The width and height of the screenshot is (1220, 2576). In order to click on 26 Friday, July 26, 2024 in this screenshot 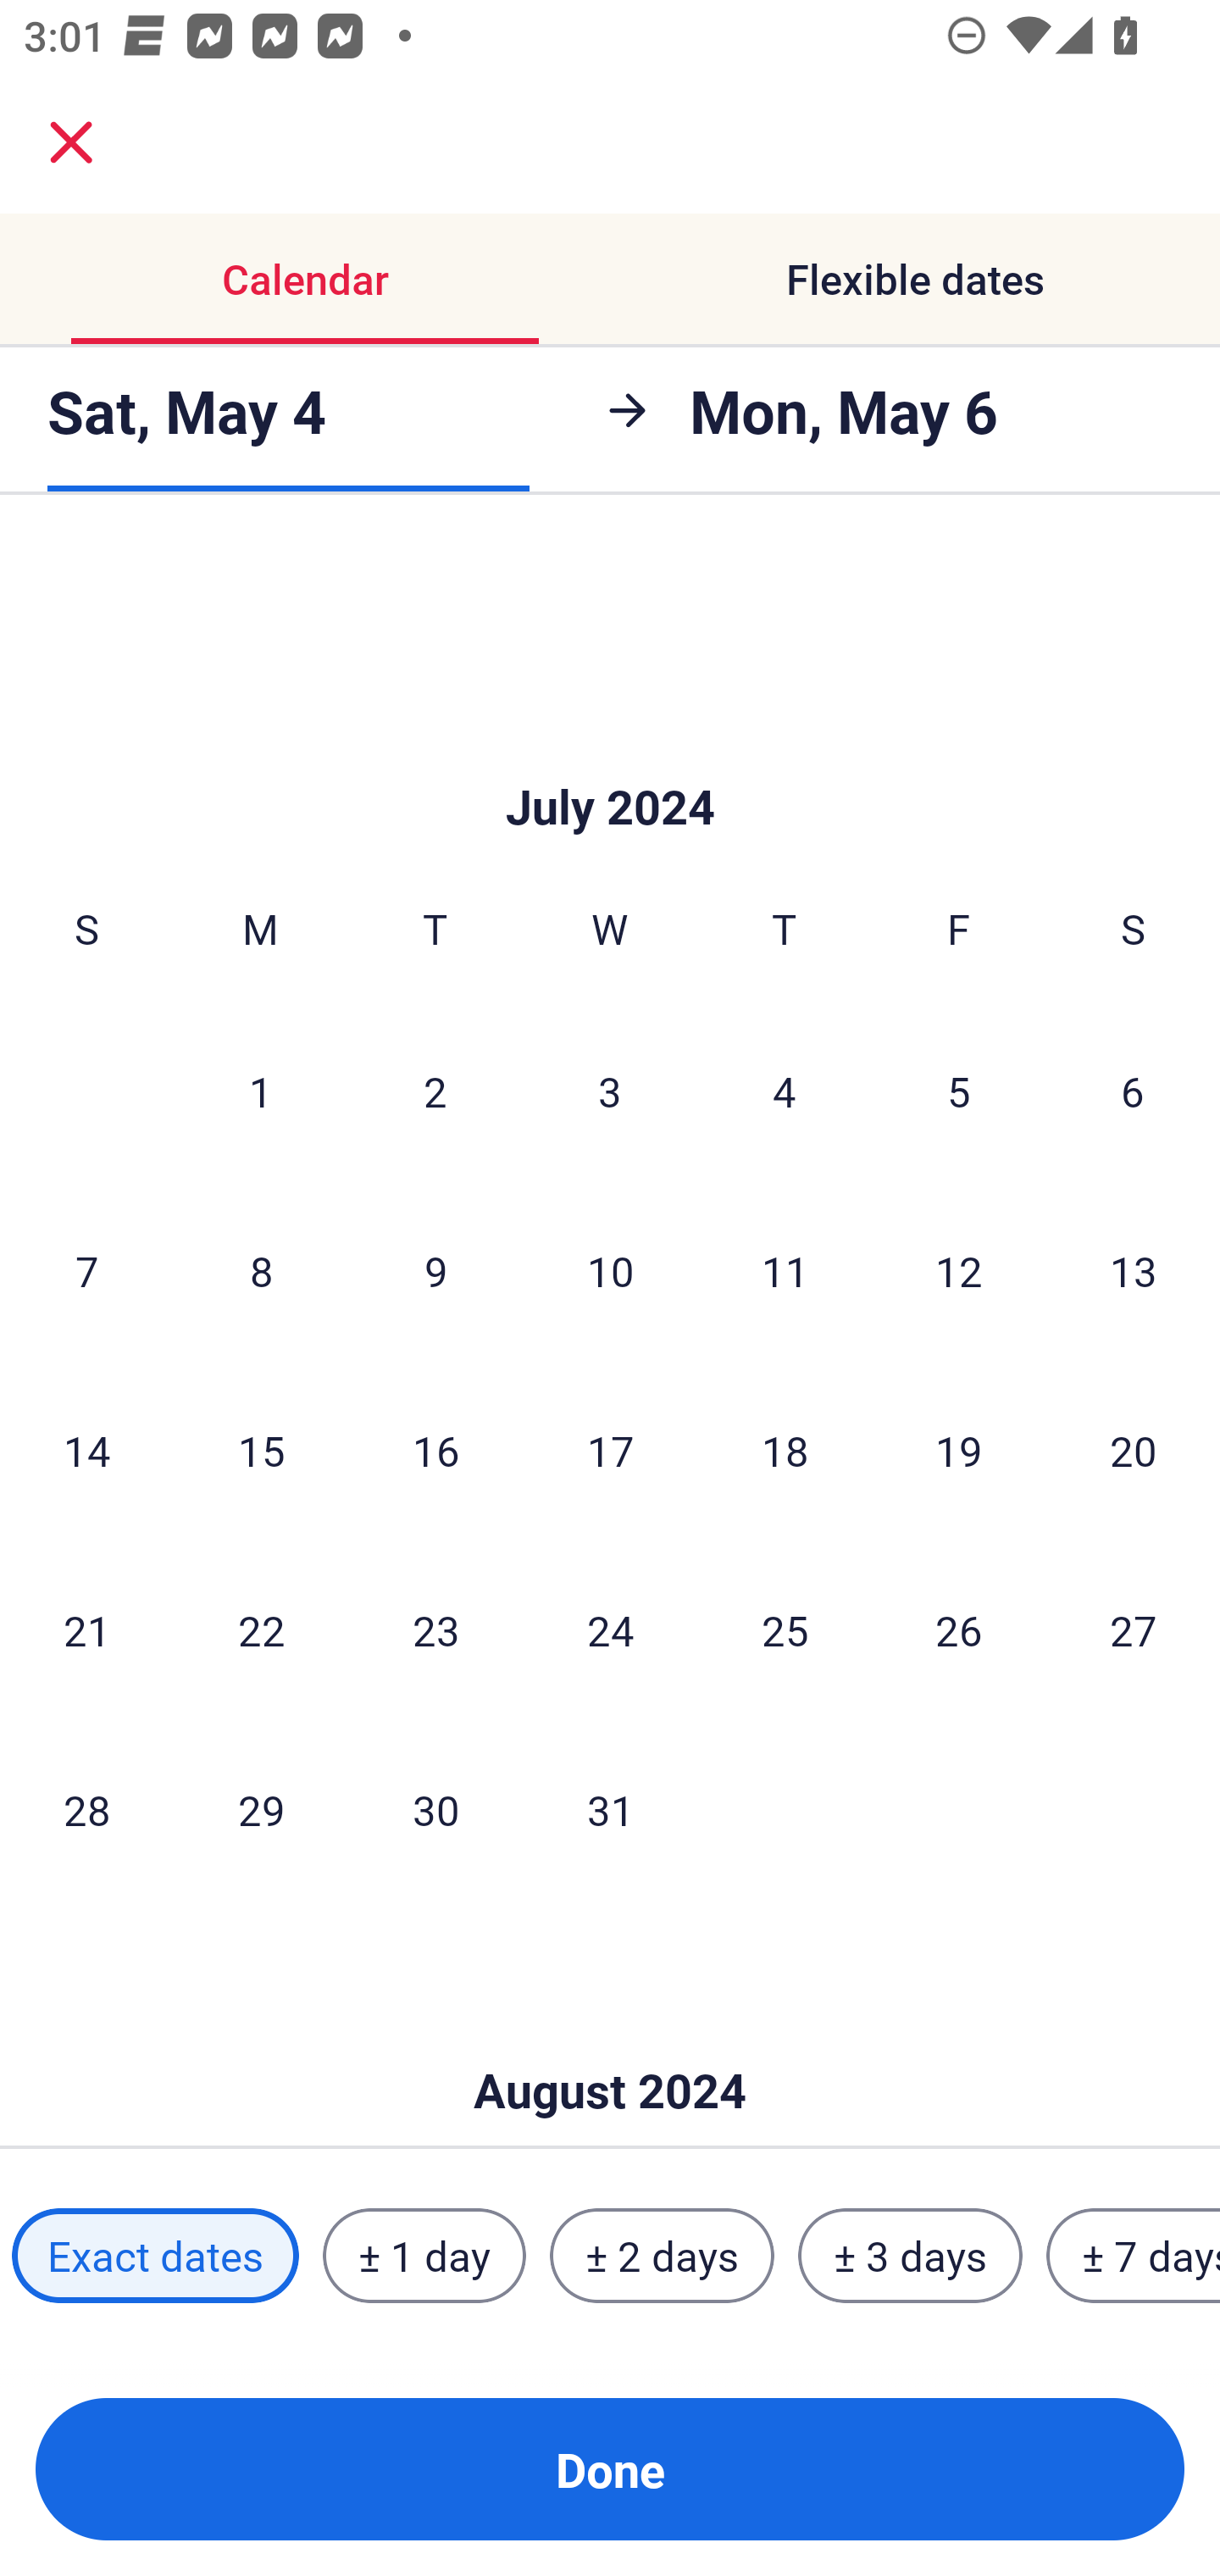, I will do `click(959, 1629)`.